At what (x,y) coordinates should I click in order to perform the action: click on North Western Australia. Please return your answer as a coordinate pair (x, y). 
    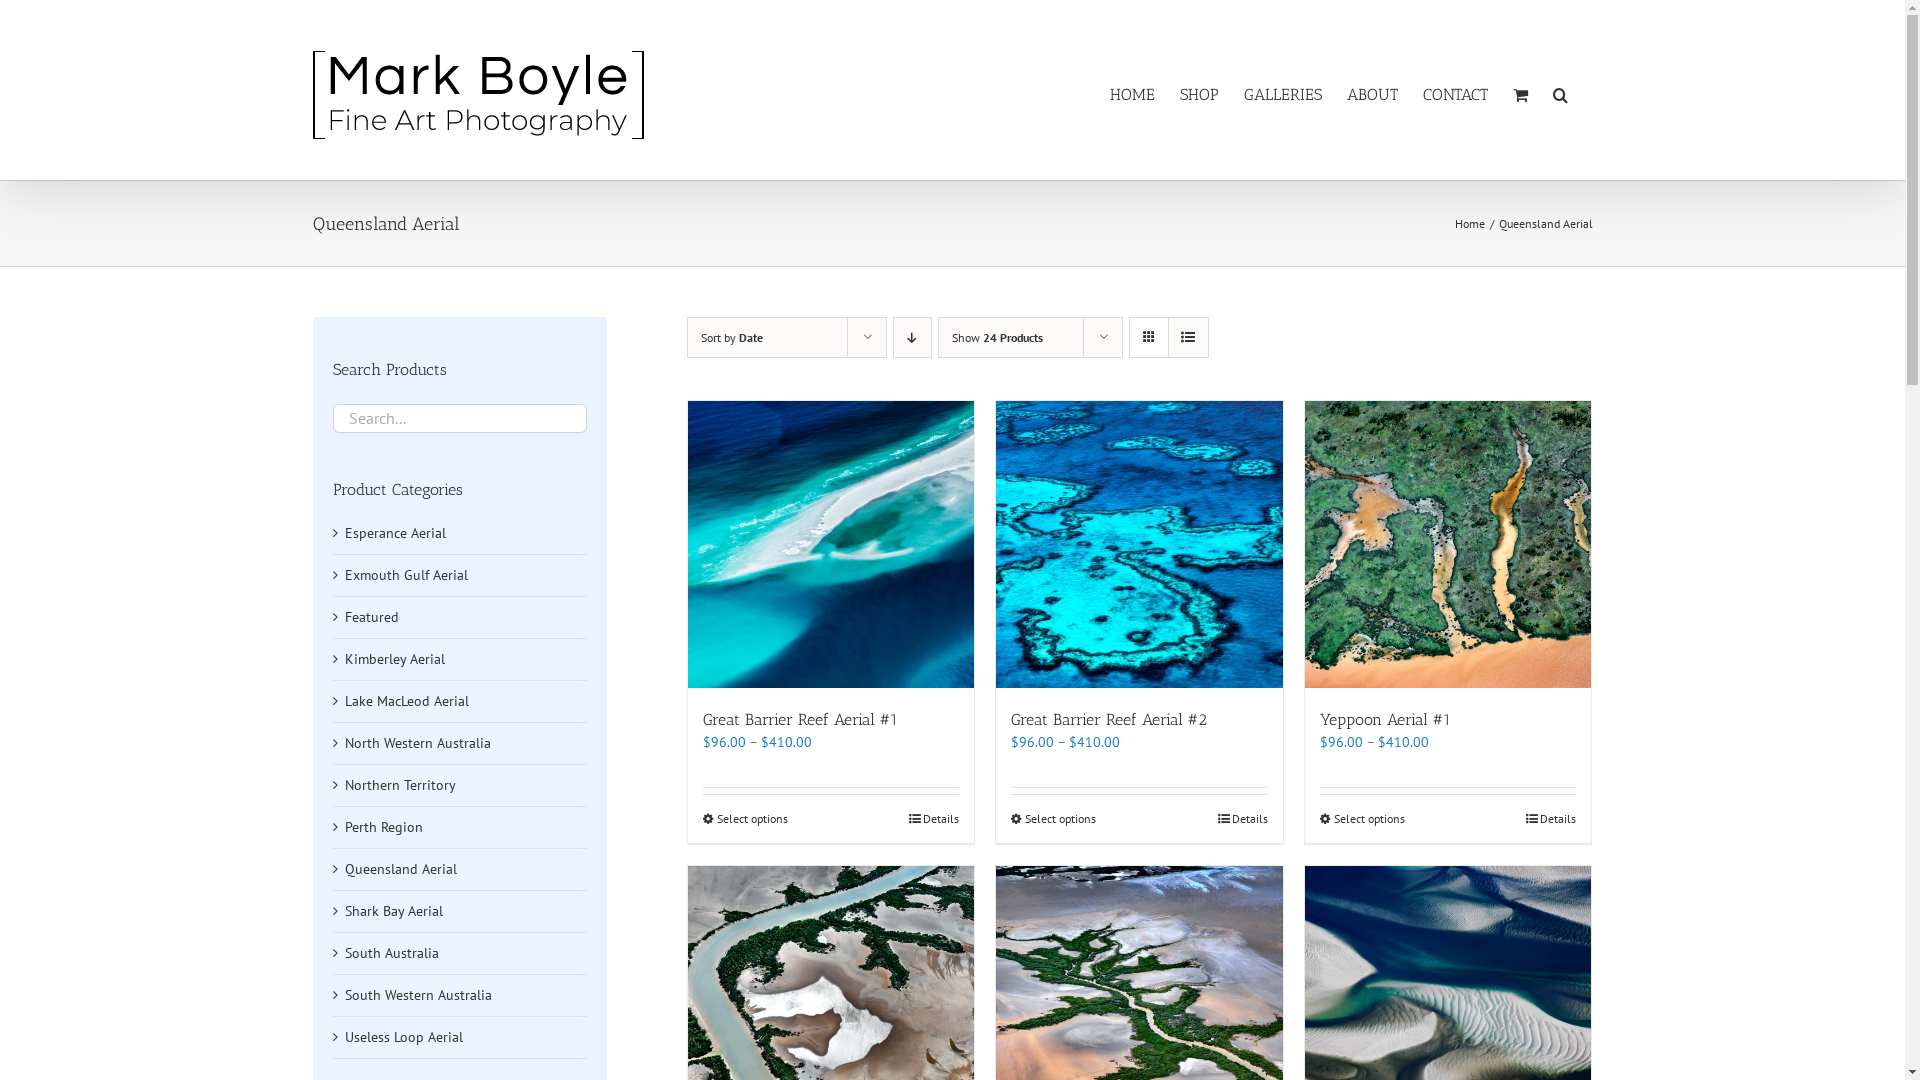
    Looking at the image, I should click on (416, 743).